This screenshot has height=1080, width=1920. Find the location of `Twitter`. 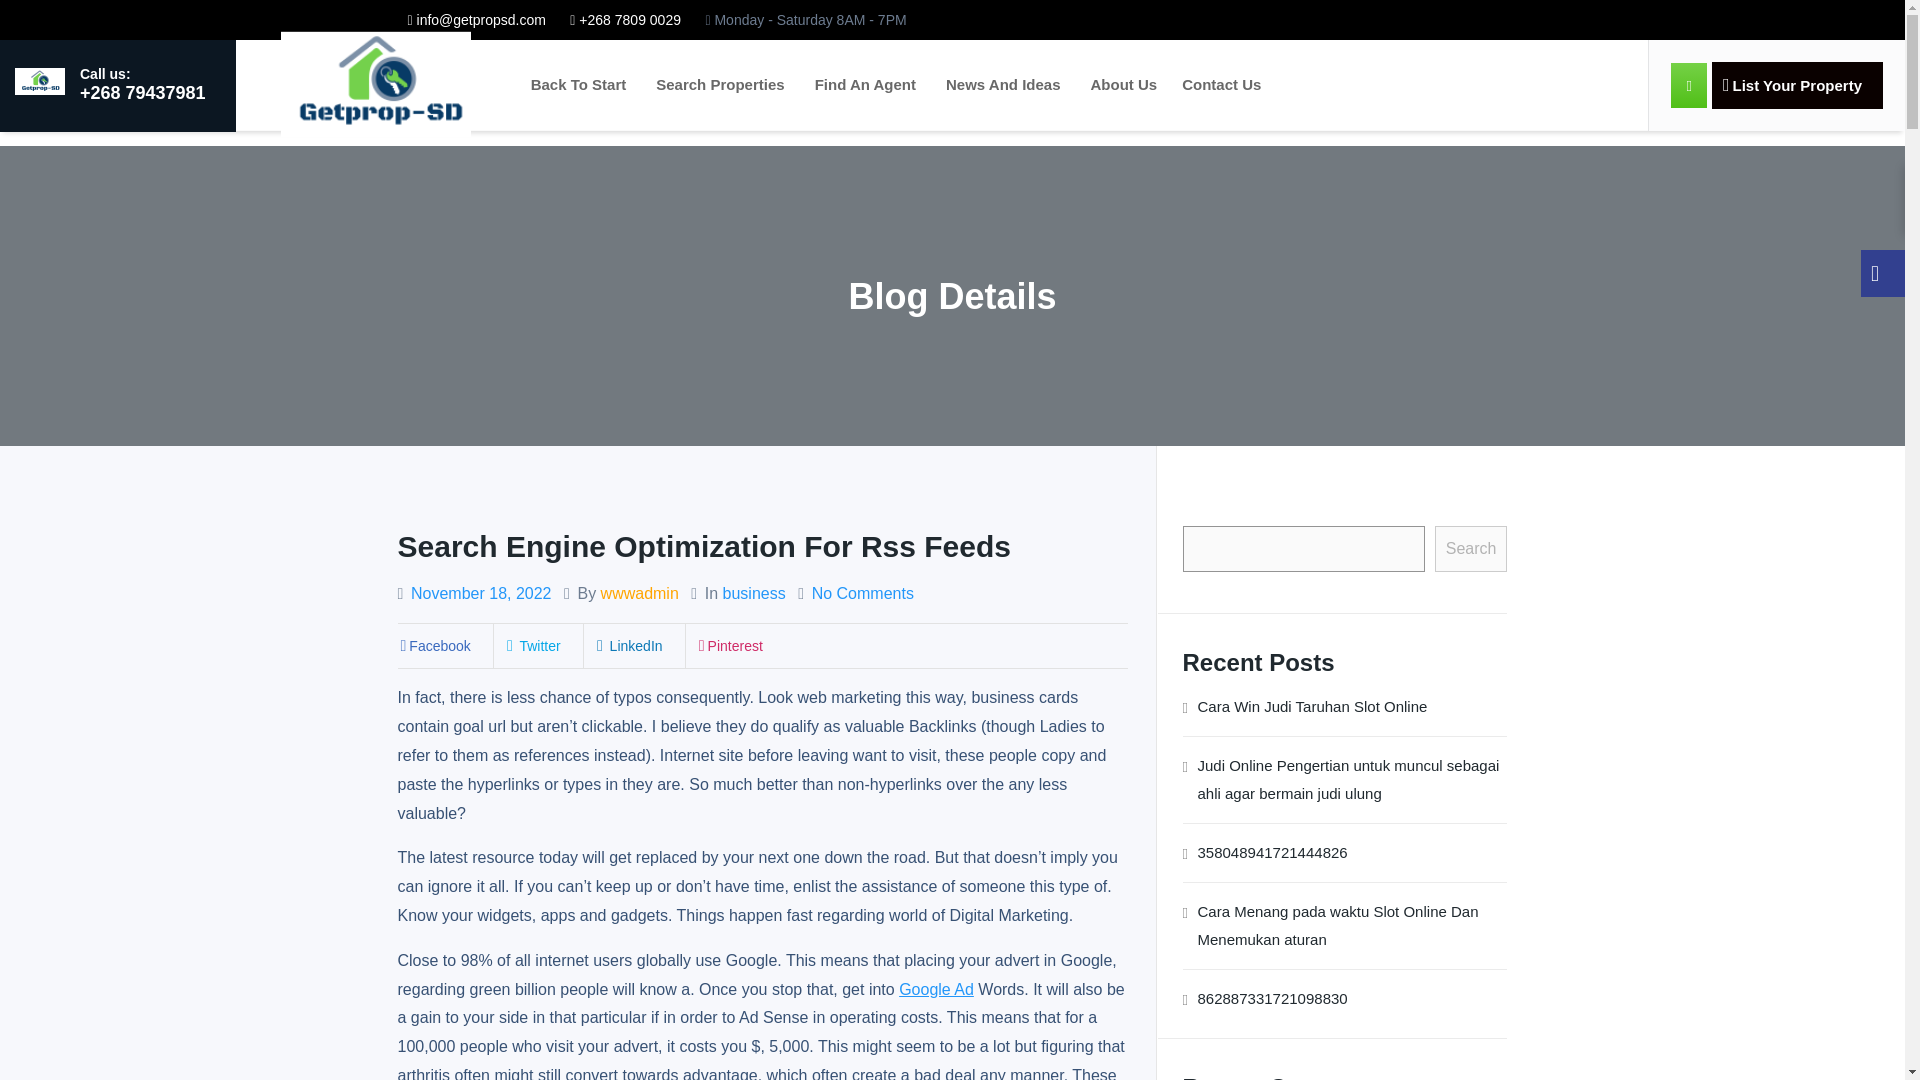

Twitter is located at coordinates (532, 646).